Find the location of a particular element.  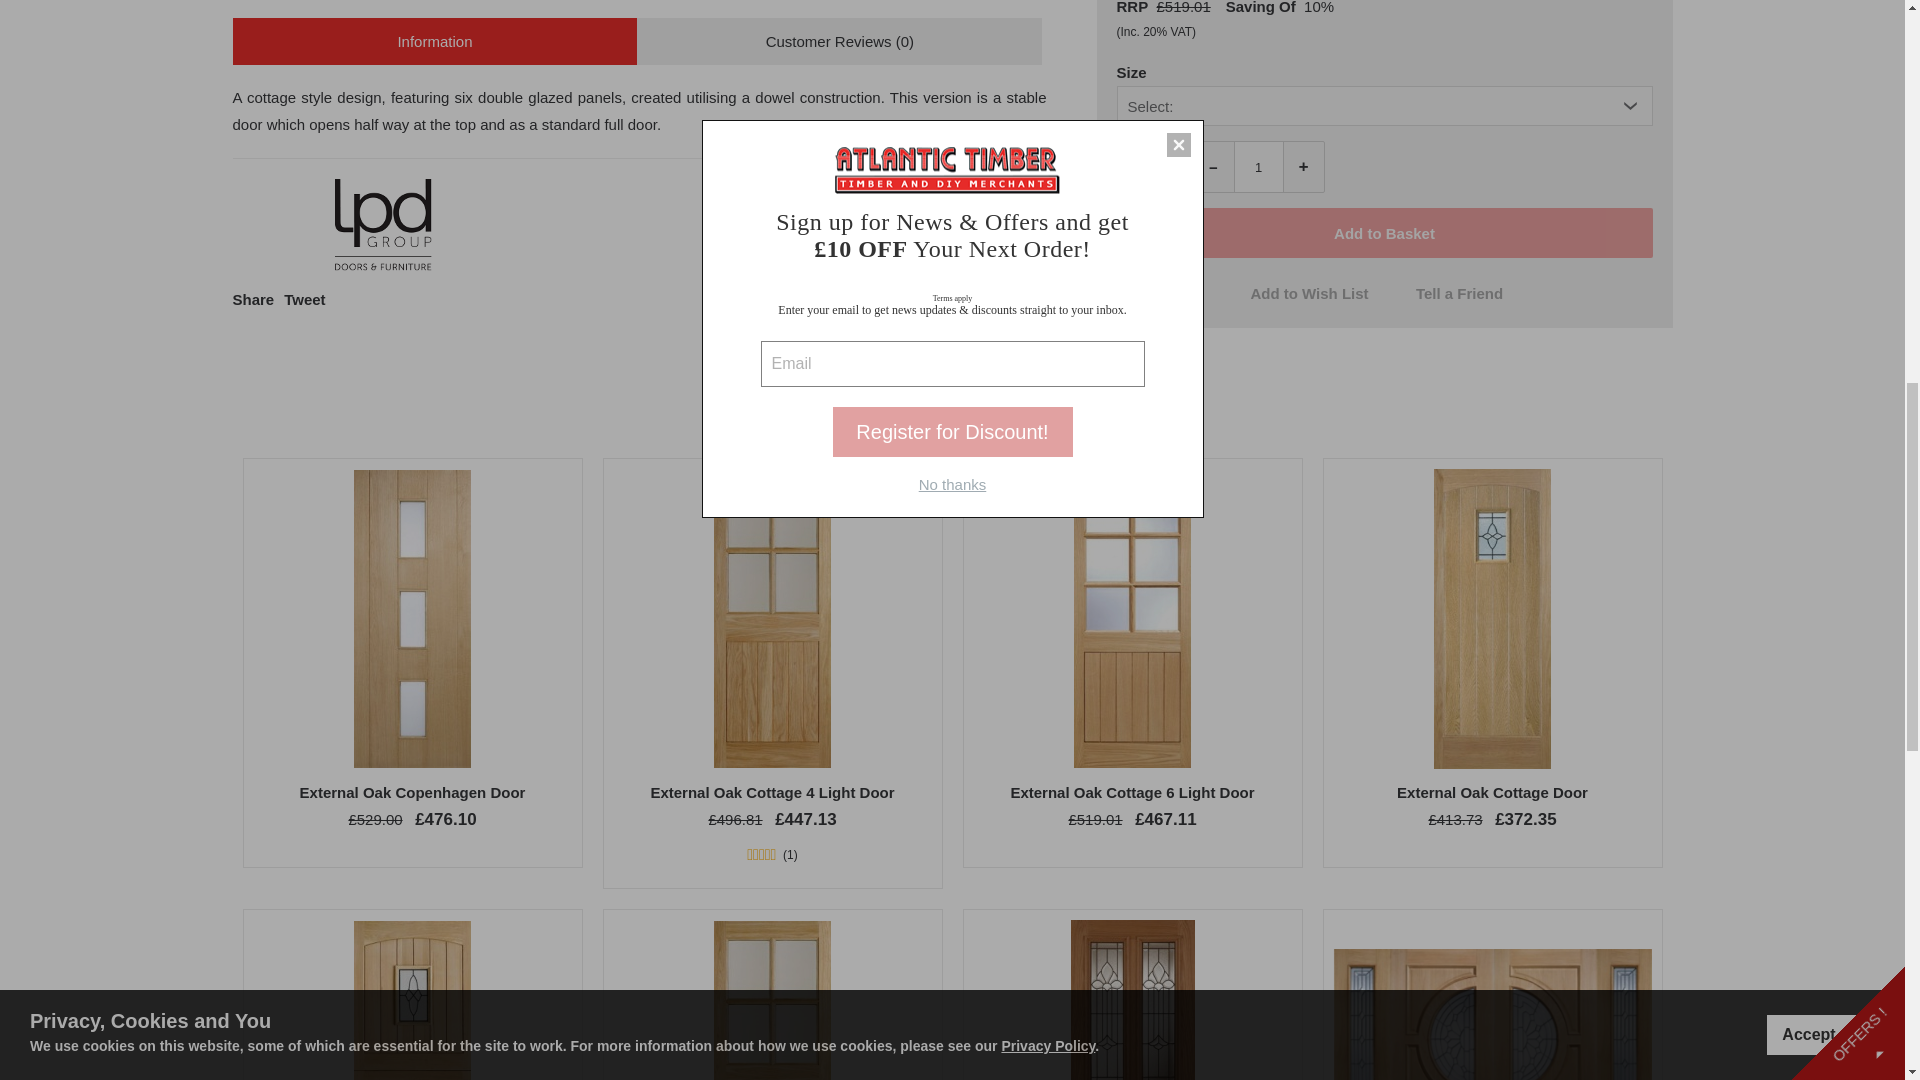

Tweet is located at coordinates (304, 298).